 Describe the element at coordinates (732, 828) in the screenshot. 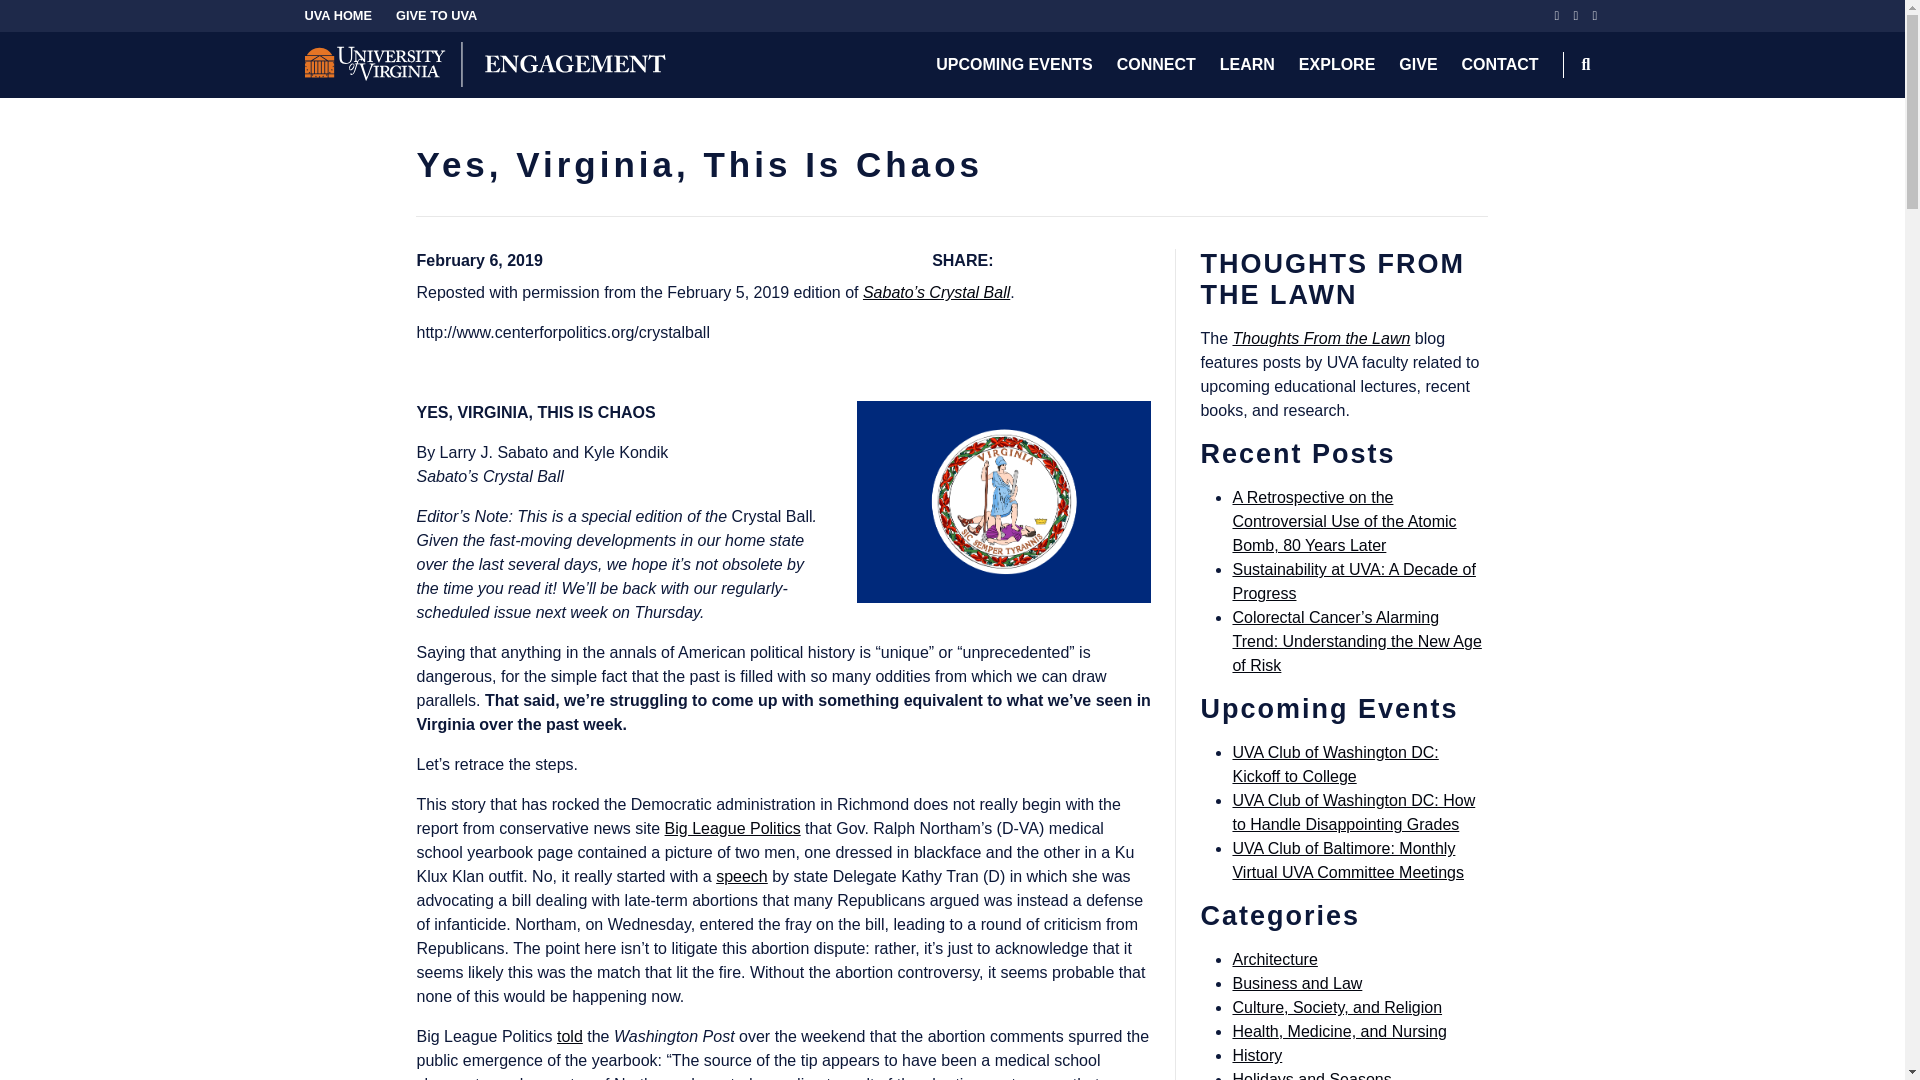

I see `Big League Politics` at that location.